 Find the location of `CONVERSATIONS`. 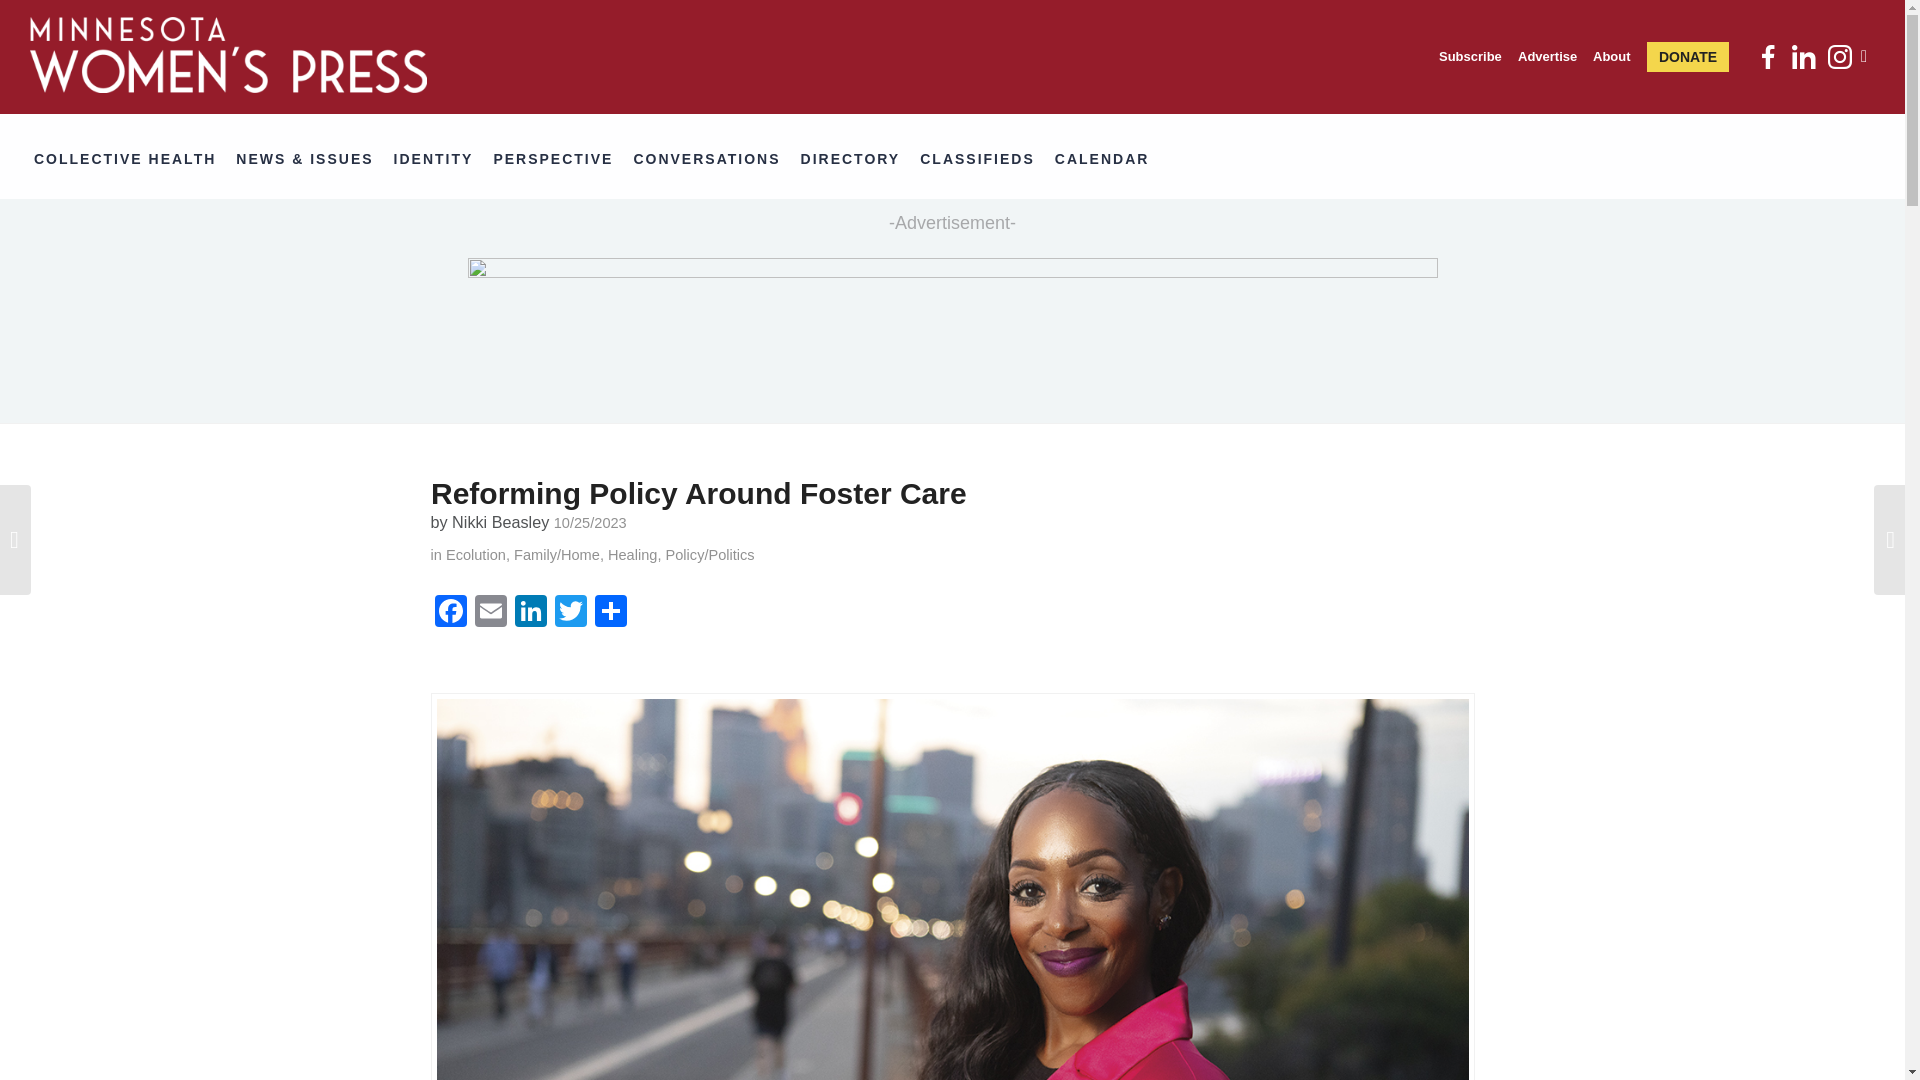

CONVERSATIONS is located at coordinates (714, 159).